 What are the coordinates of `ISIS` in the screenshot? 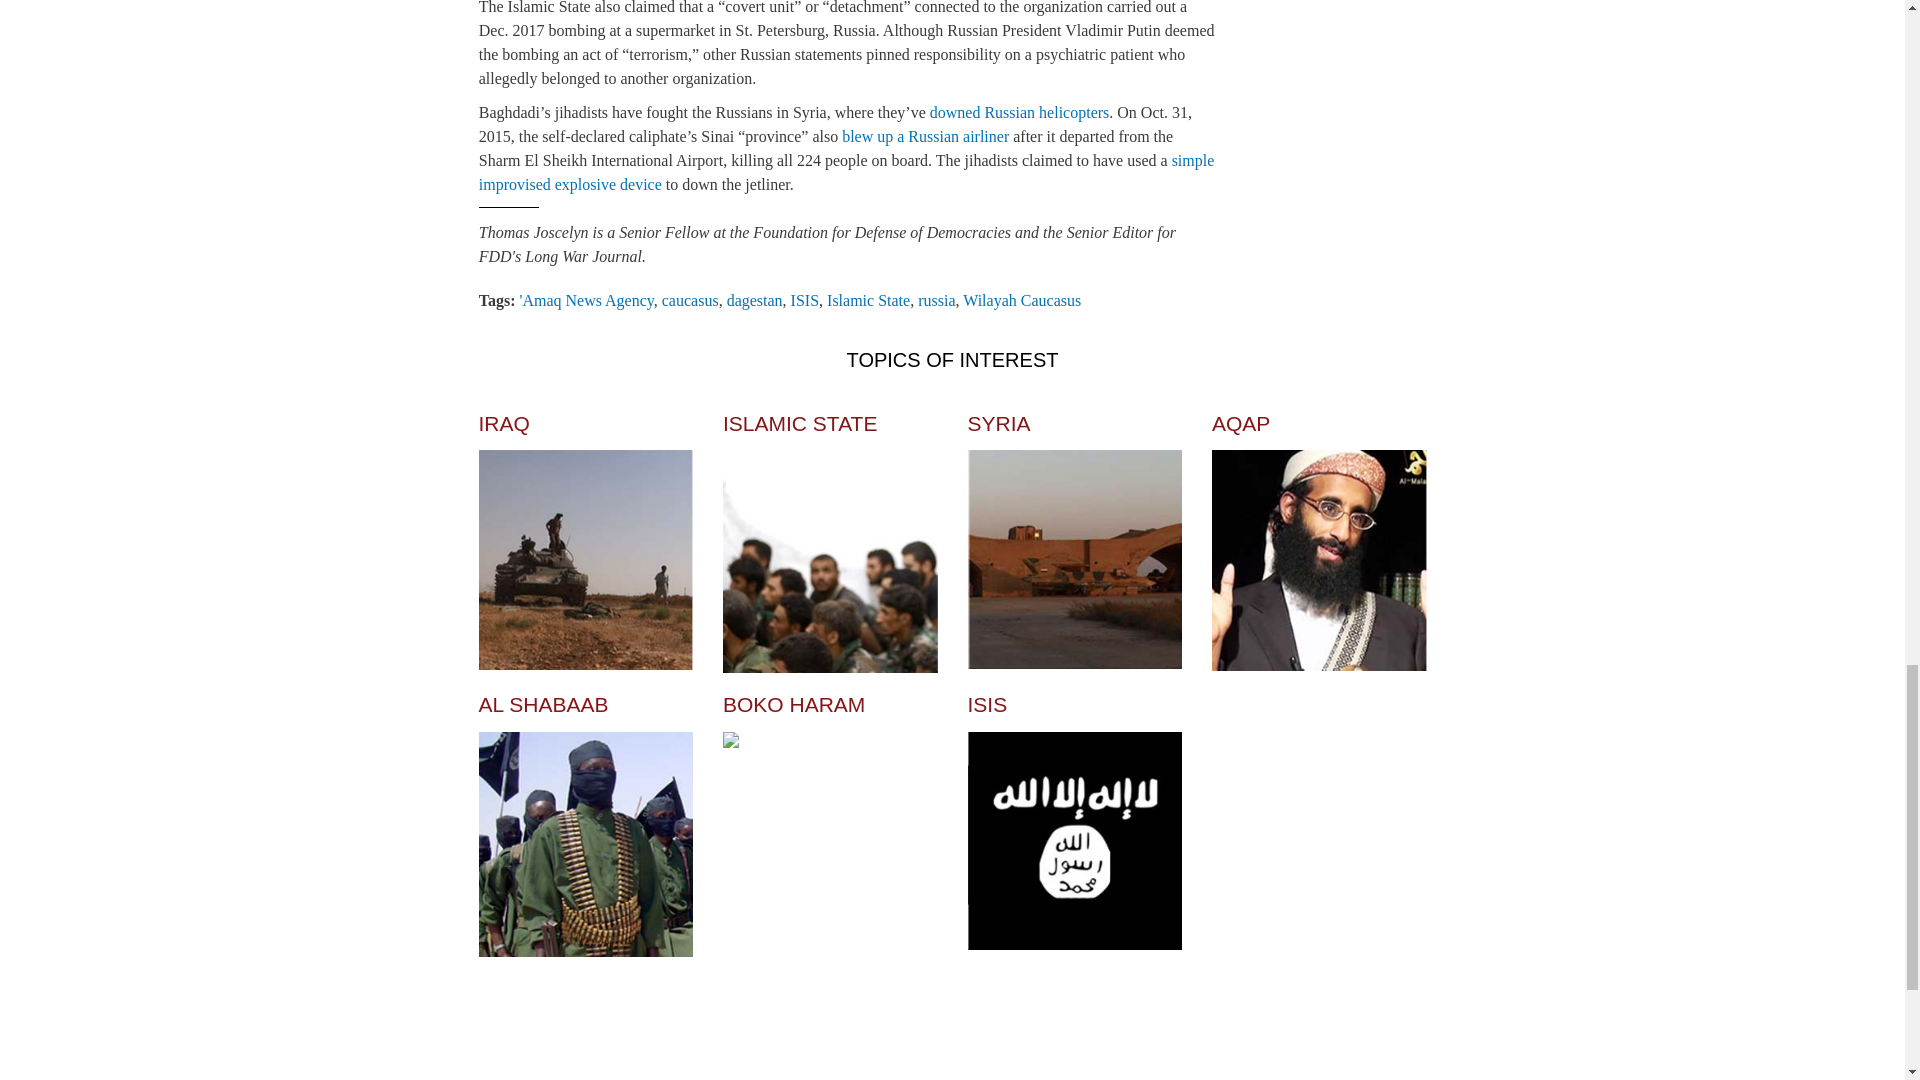 It's located at (805, 300).